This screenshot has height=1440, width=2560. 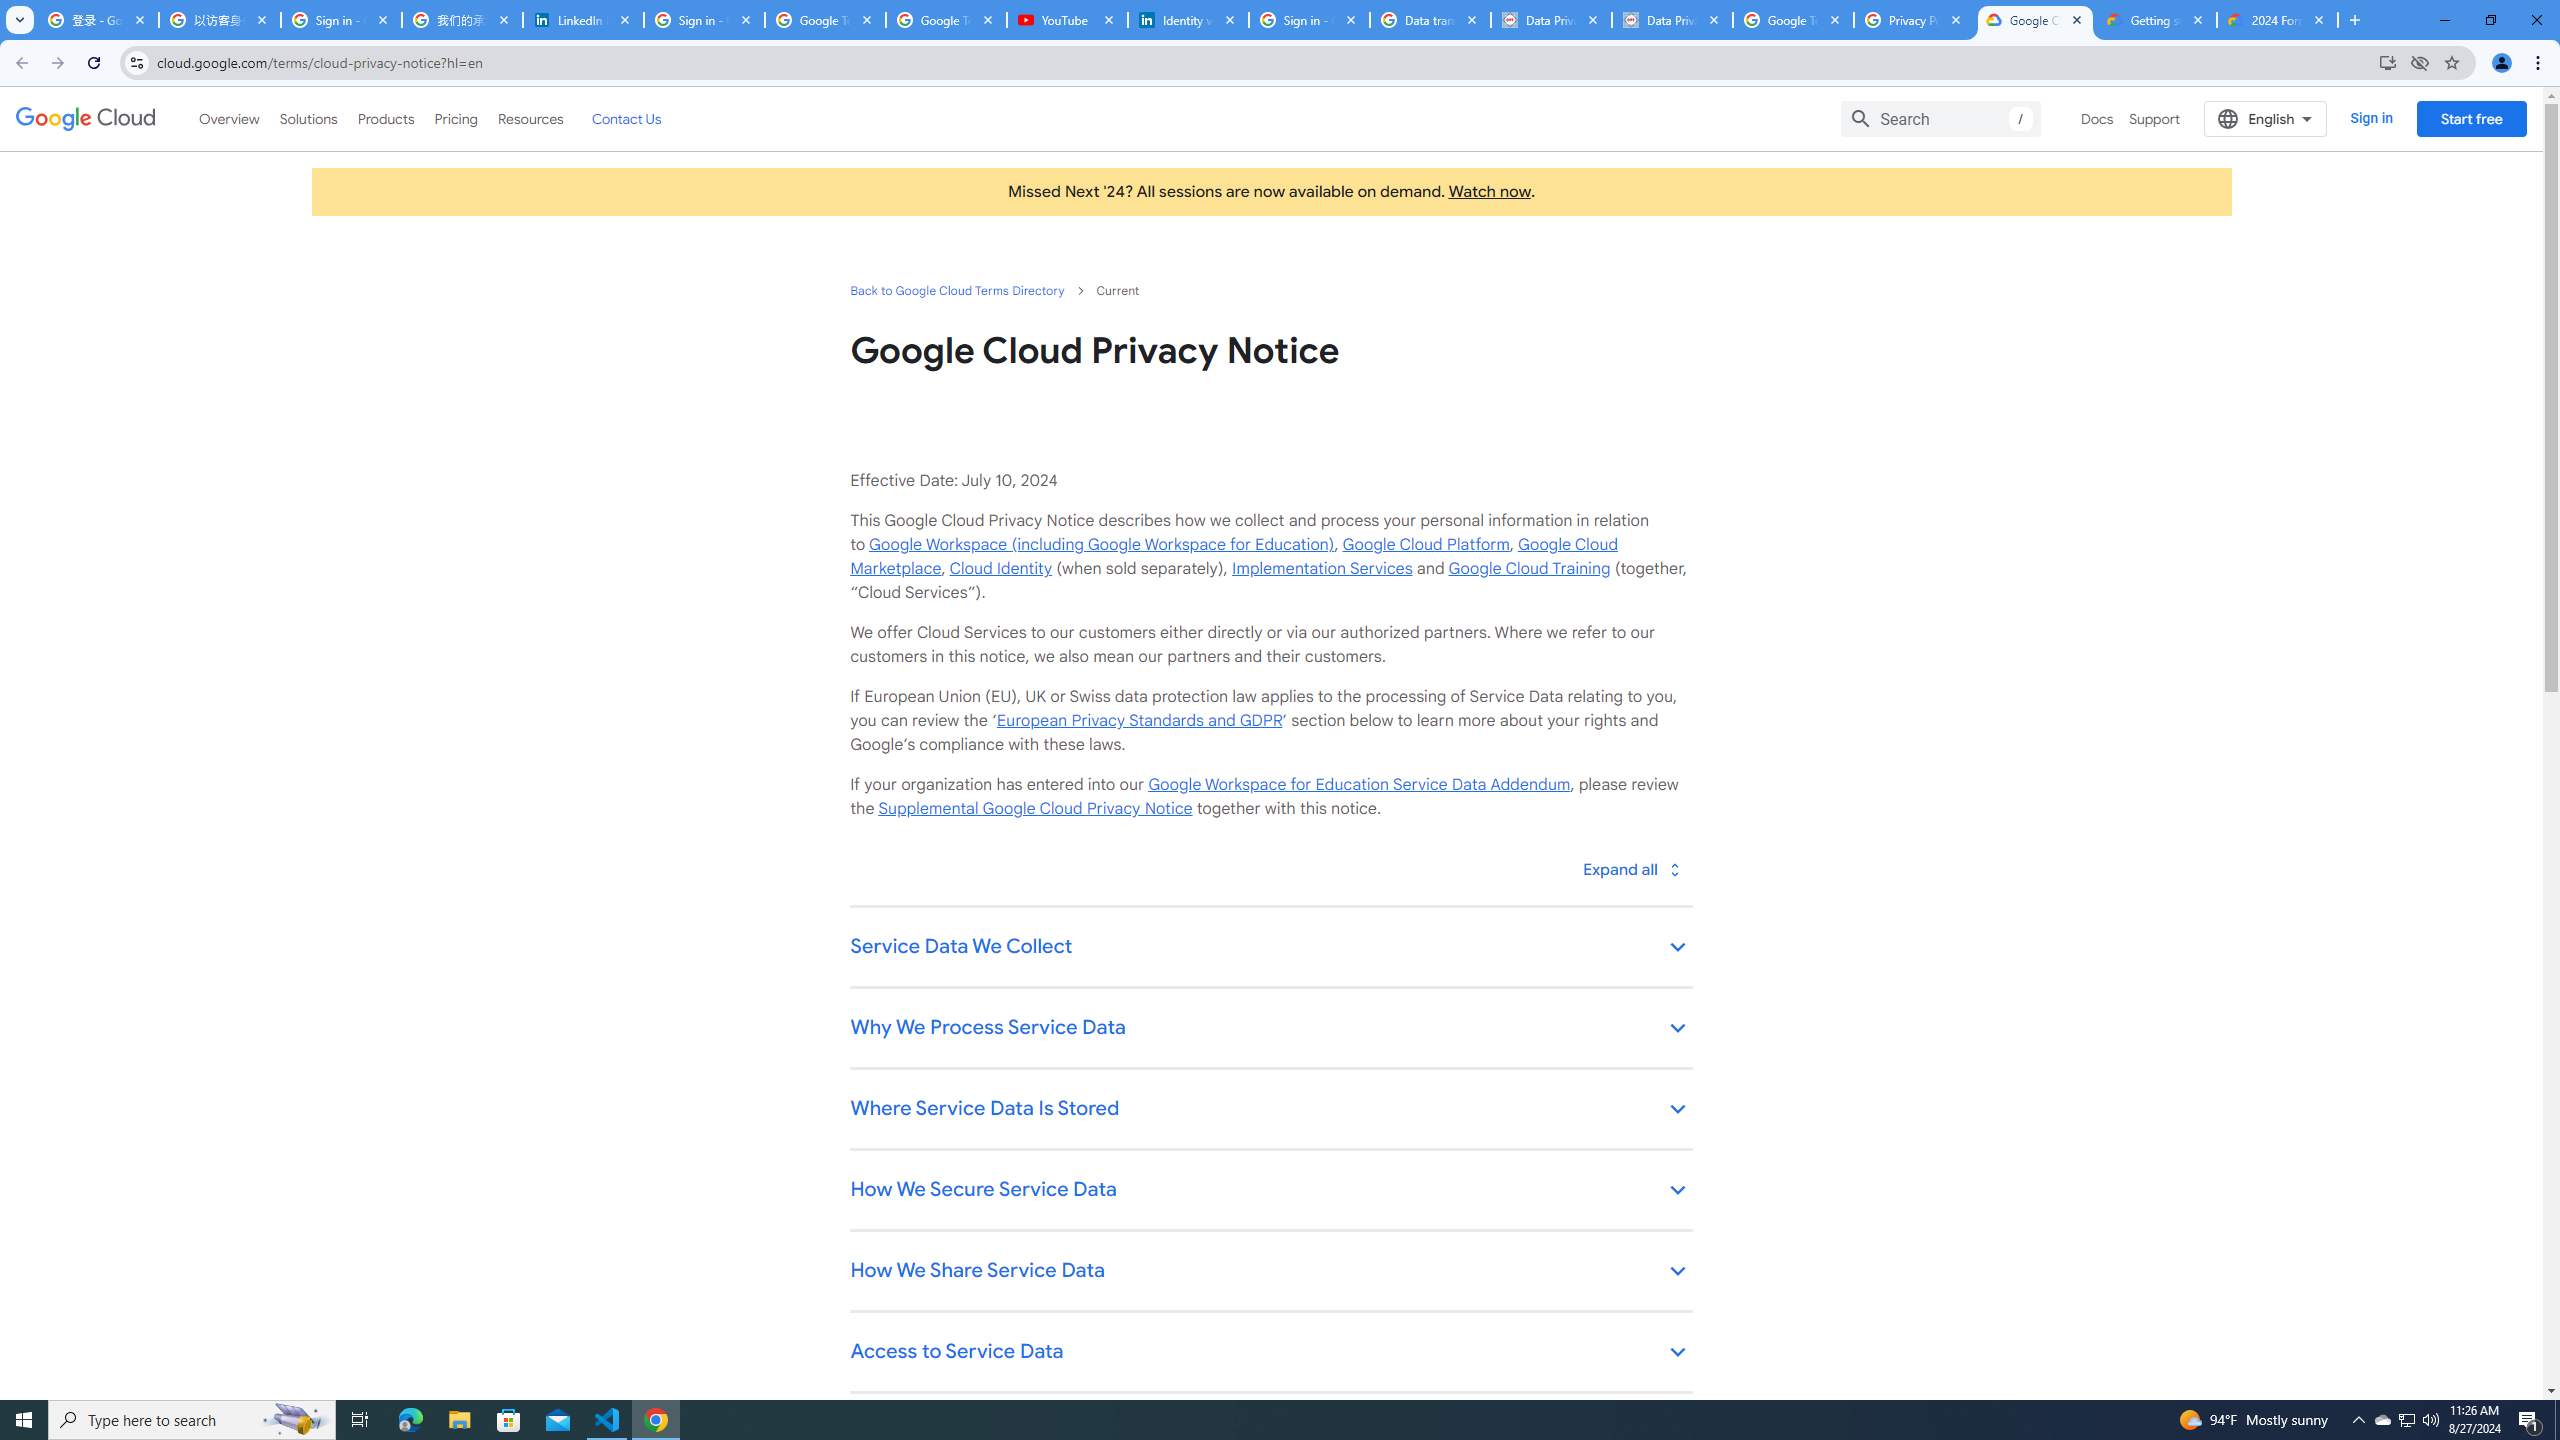 I want to click on Pricing, so click(x=456, y=118).